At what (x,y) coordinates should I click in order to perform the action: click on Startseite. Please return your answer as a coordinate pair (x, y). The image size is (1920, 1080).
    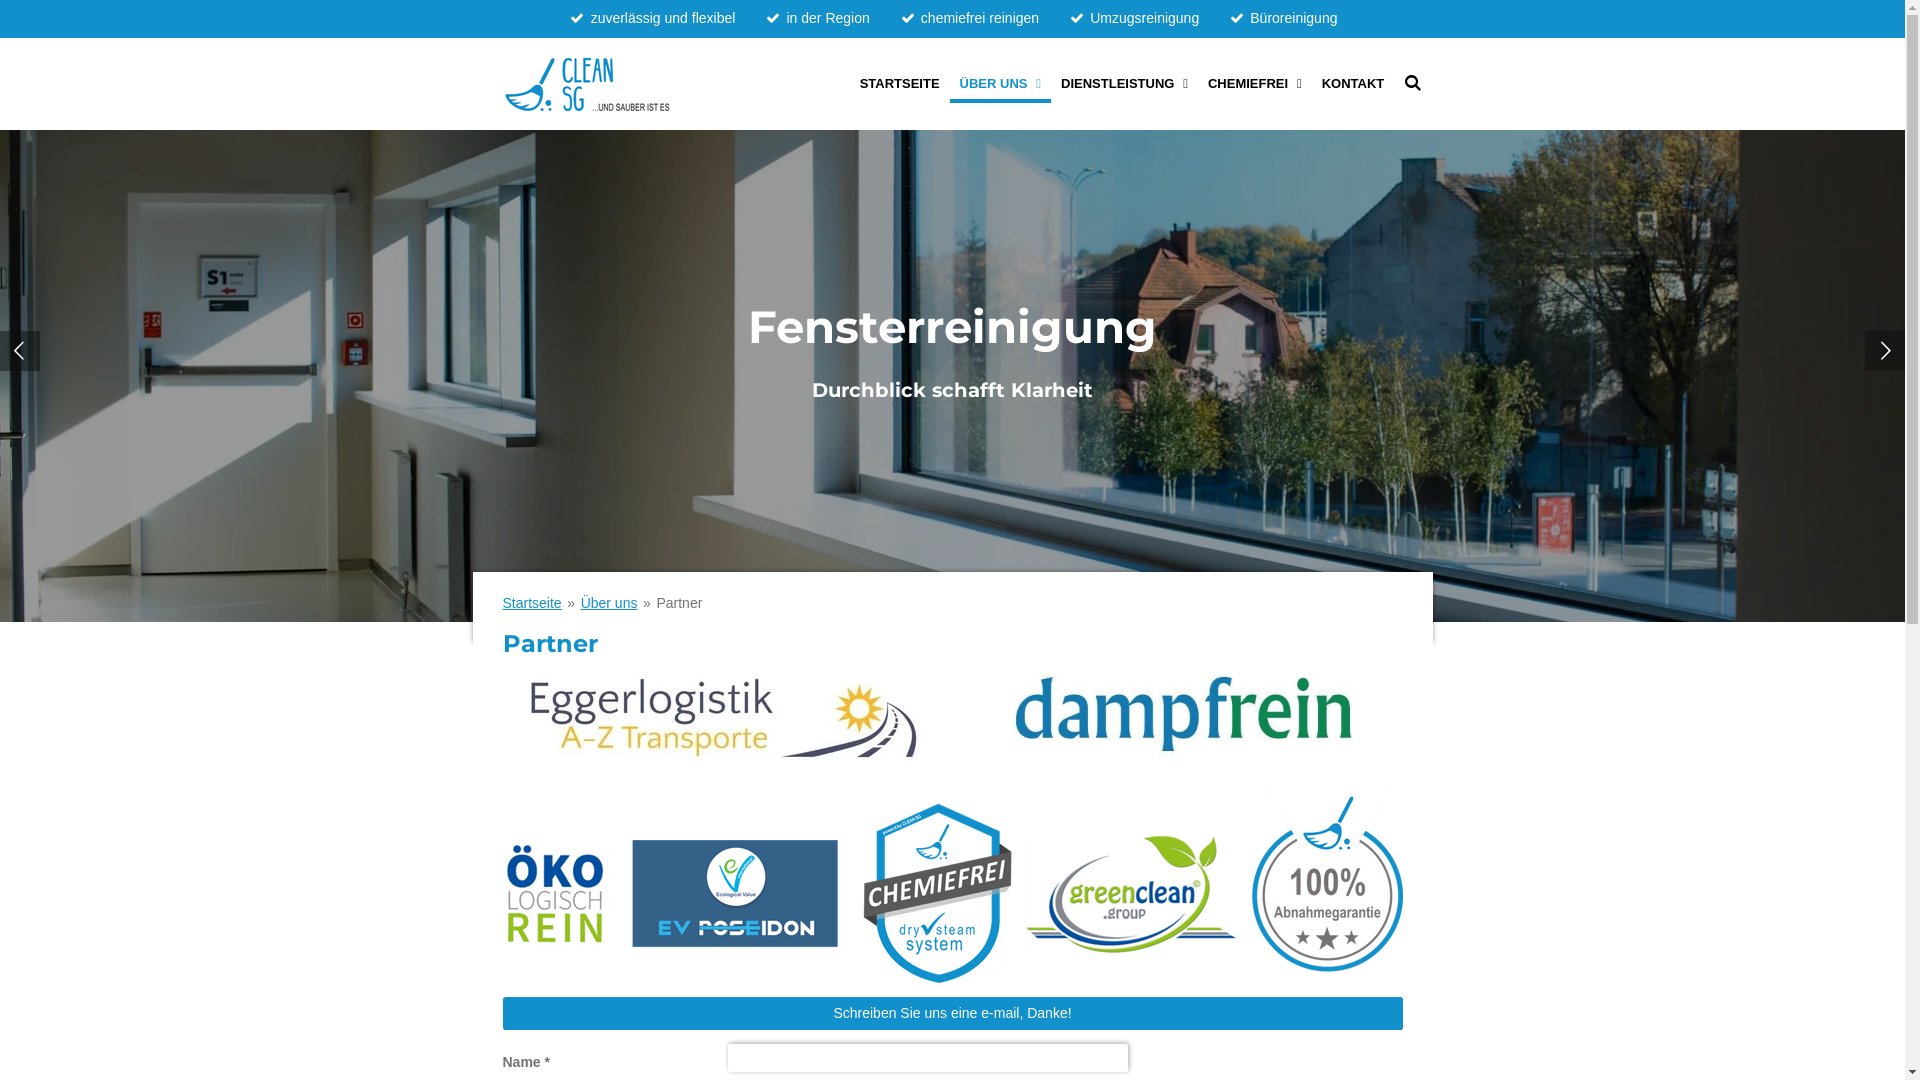
    Looking at the image, I should click on (532, 603).